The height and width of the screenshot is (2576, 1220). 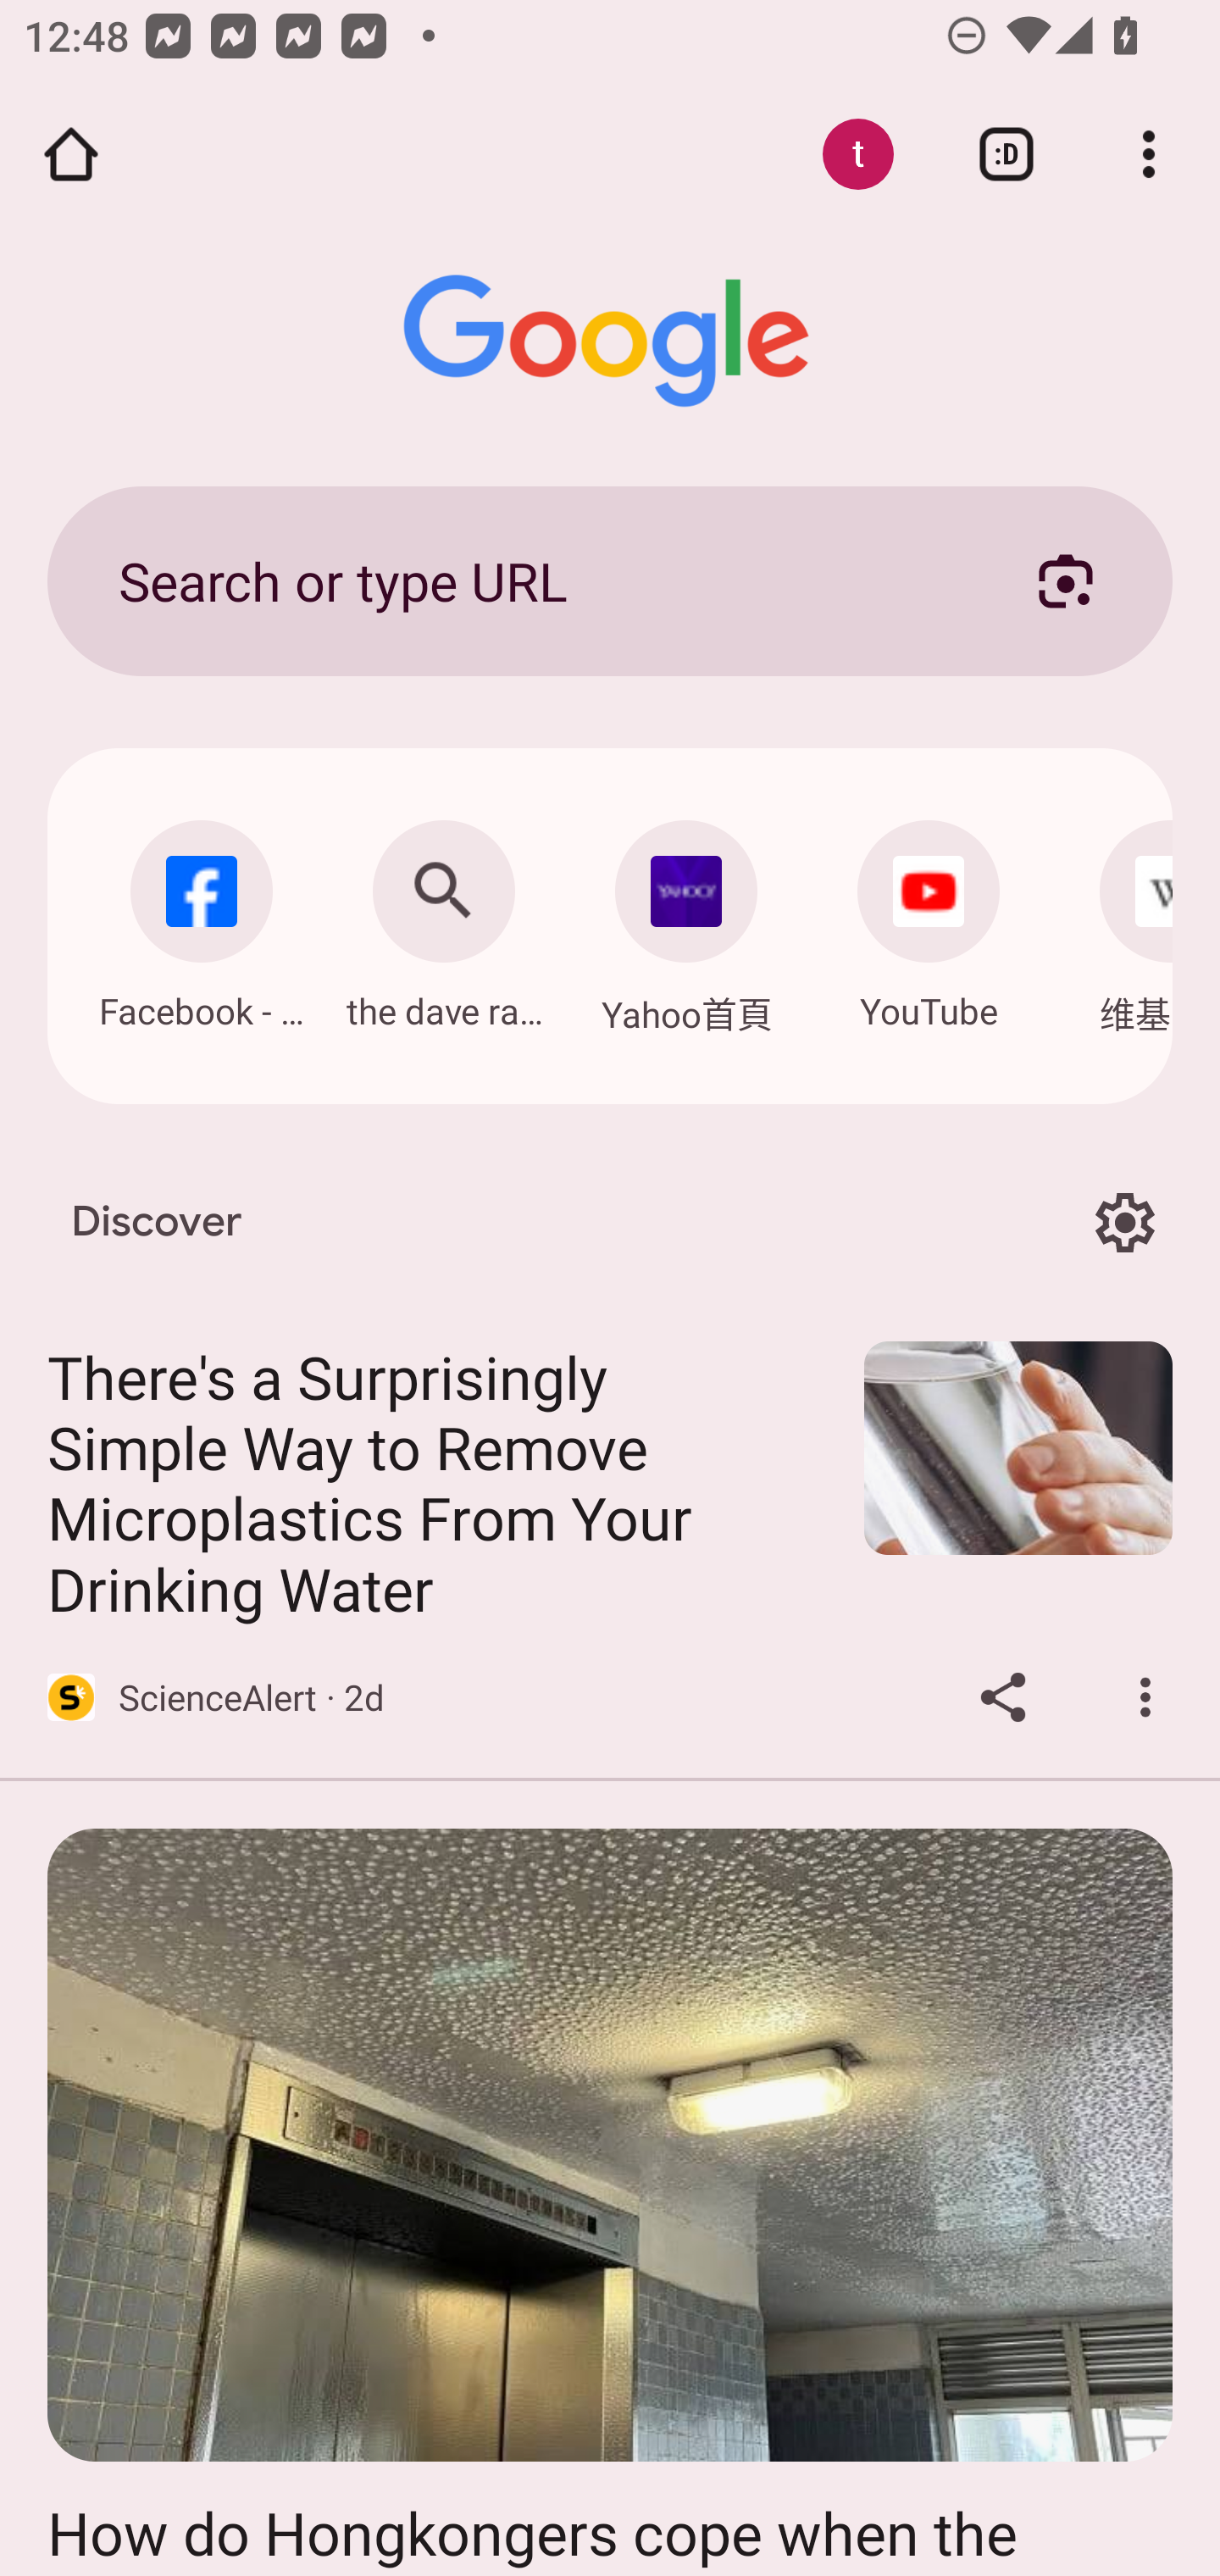 I want to click on Navigate: YouTube: m.youtube.com YouTube, so click(x=929, y=917).